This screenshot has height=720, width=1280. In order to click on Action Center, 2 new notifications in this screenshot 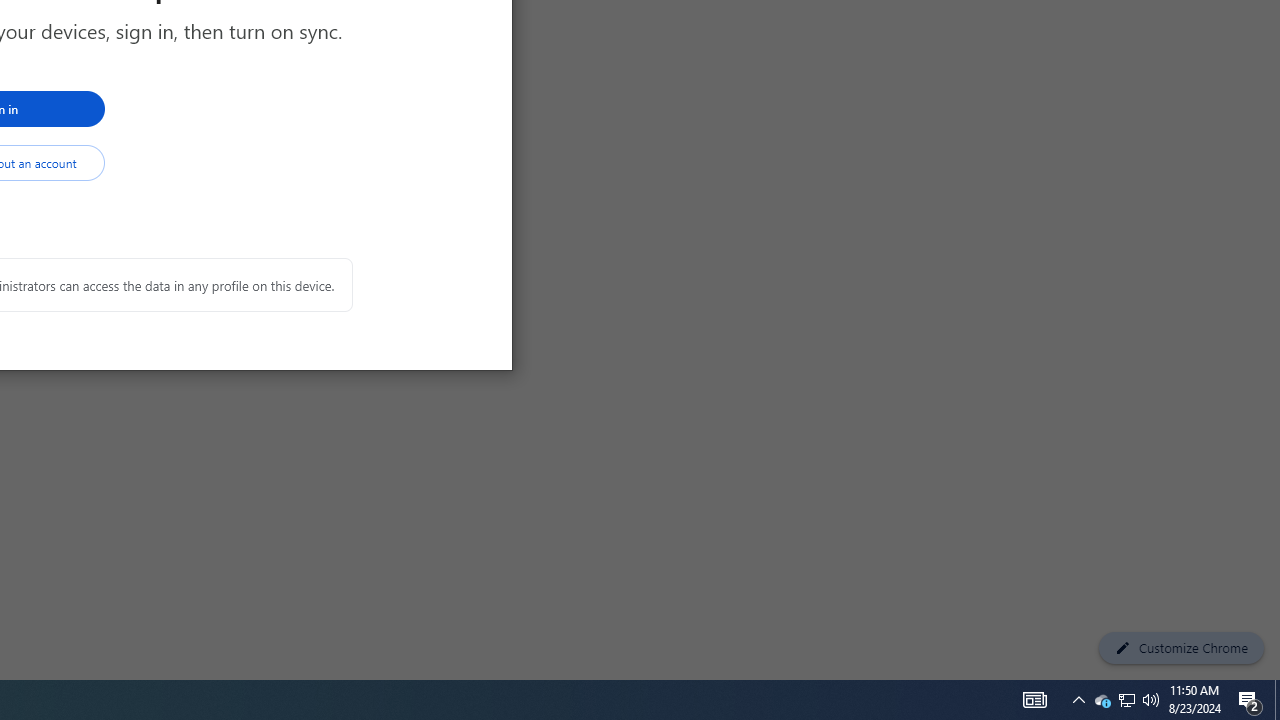, I will do `click(1102, 700)`.